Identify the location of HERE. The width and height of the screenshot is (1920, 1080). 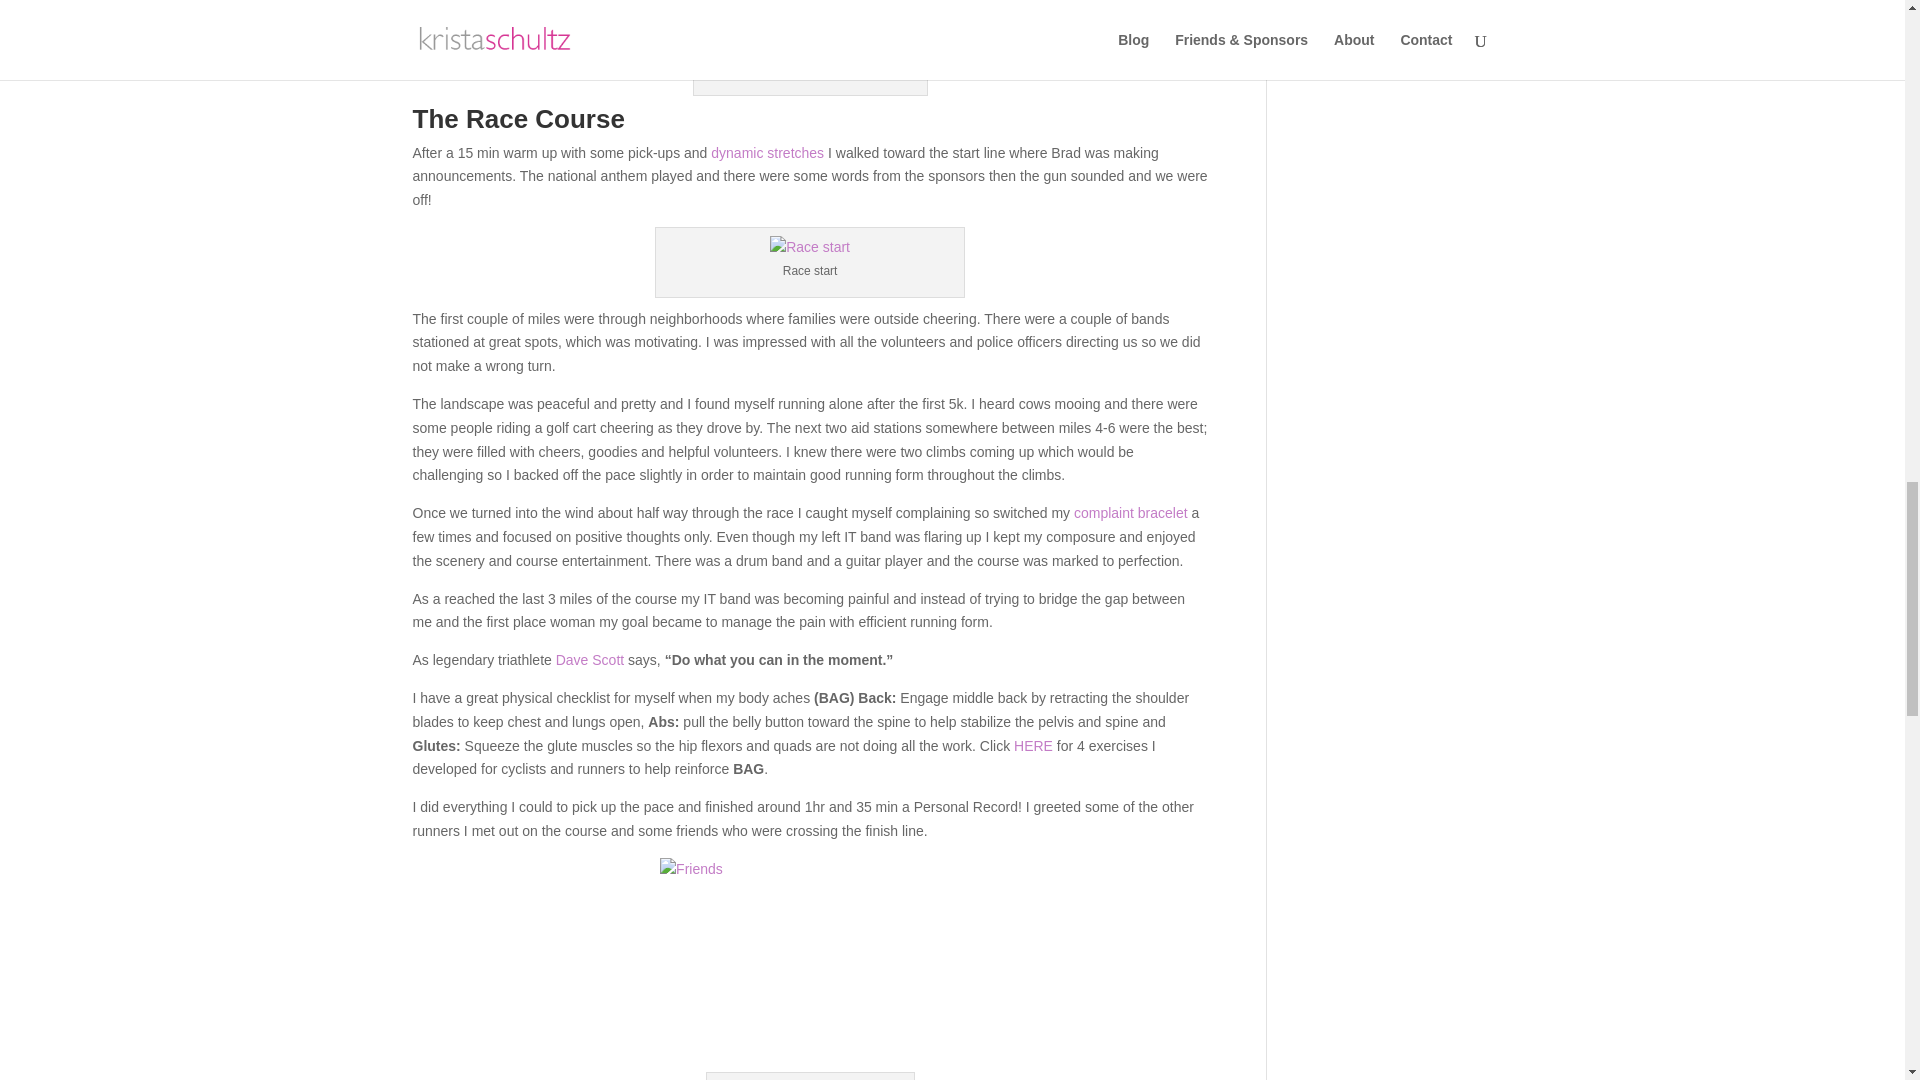
(1032, 745).